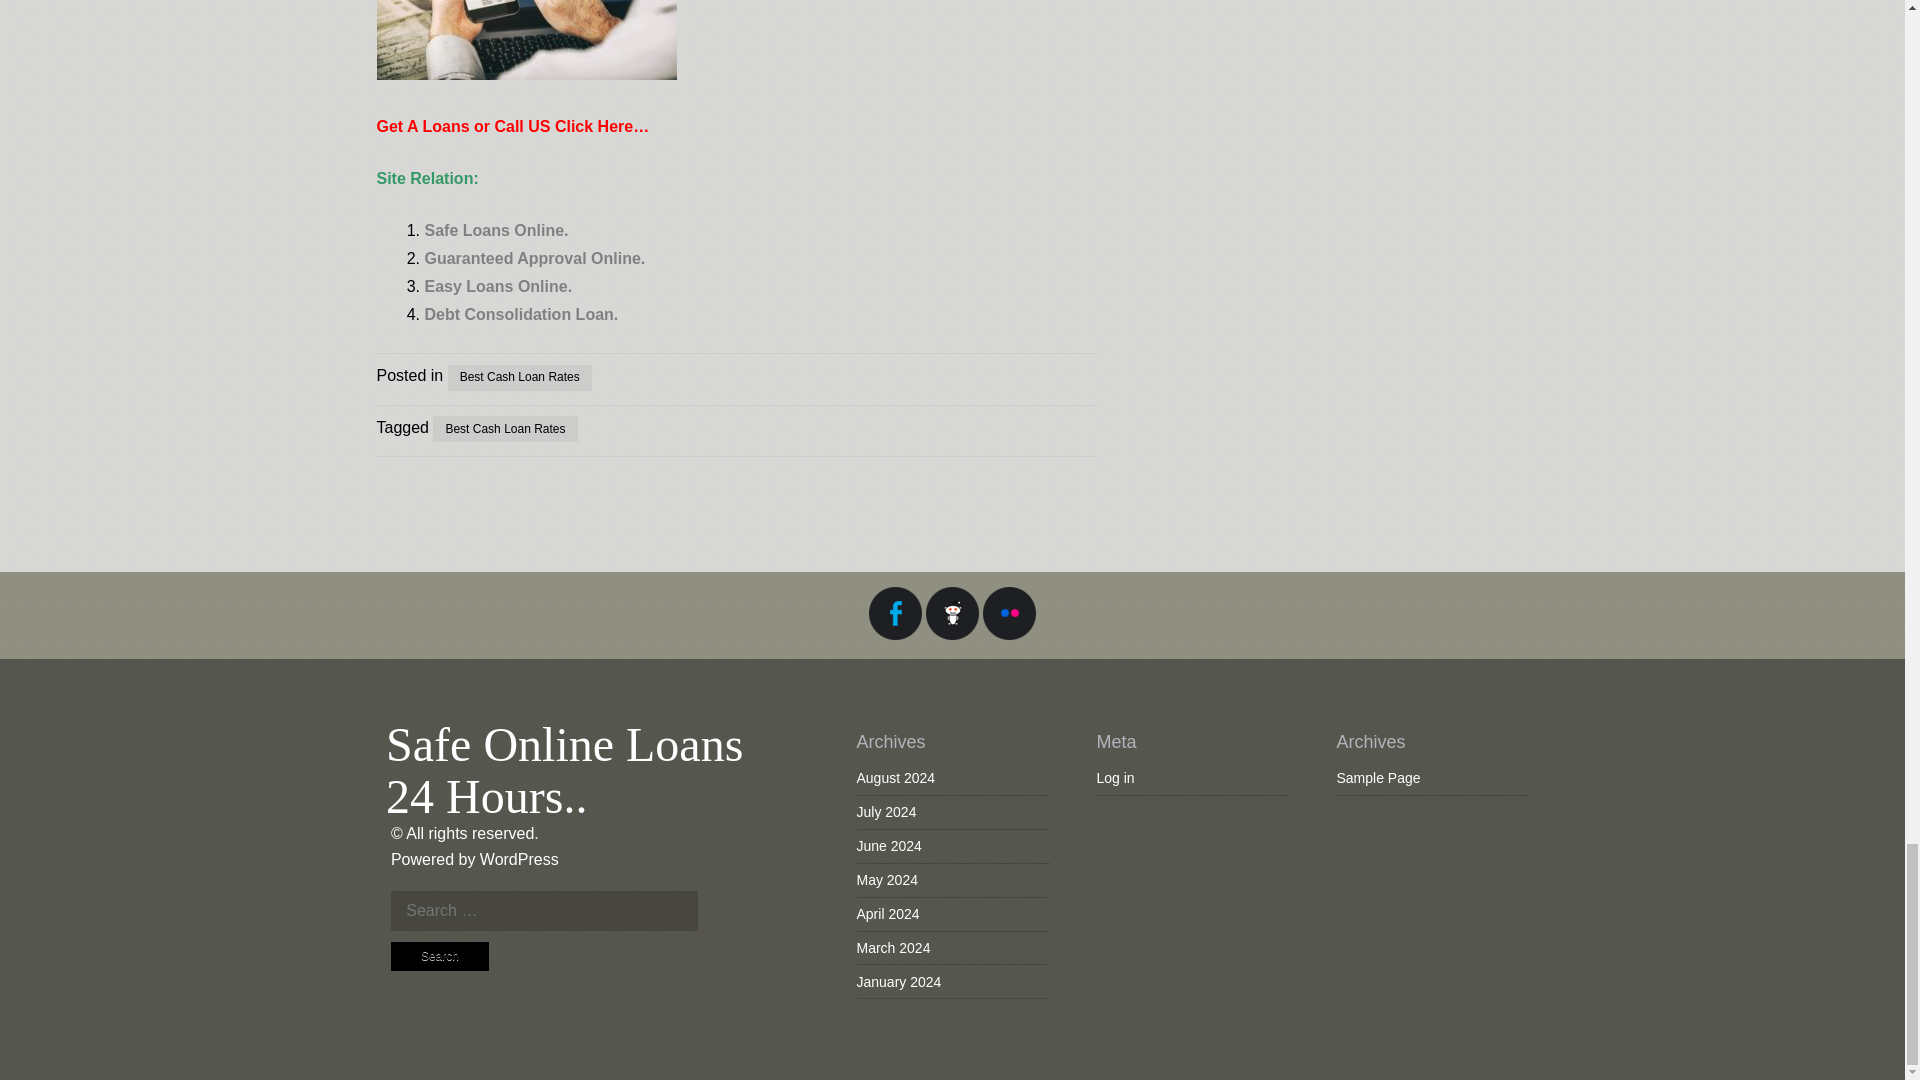 The width and height of the screenshot is (1920, 1080). What do you see at coordinates (886, 811) in the screenshot?
I see `July 2024` at bounding box center [886, 811].